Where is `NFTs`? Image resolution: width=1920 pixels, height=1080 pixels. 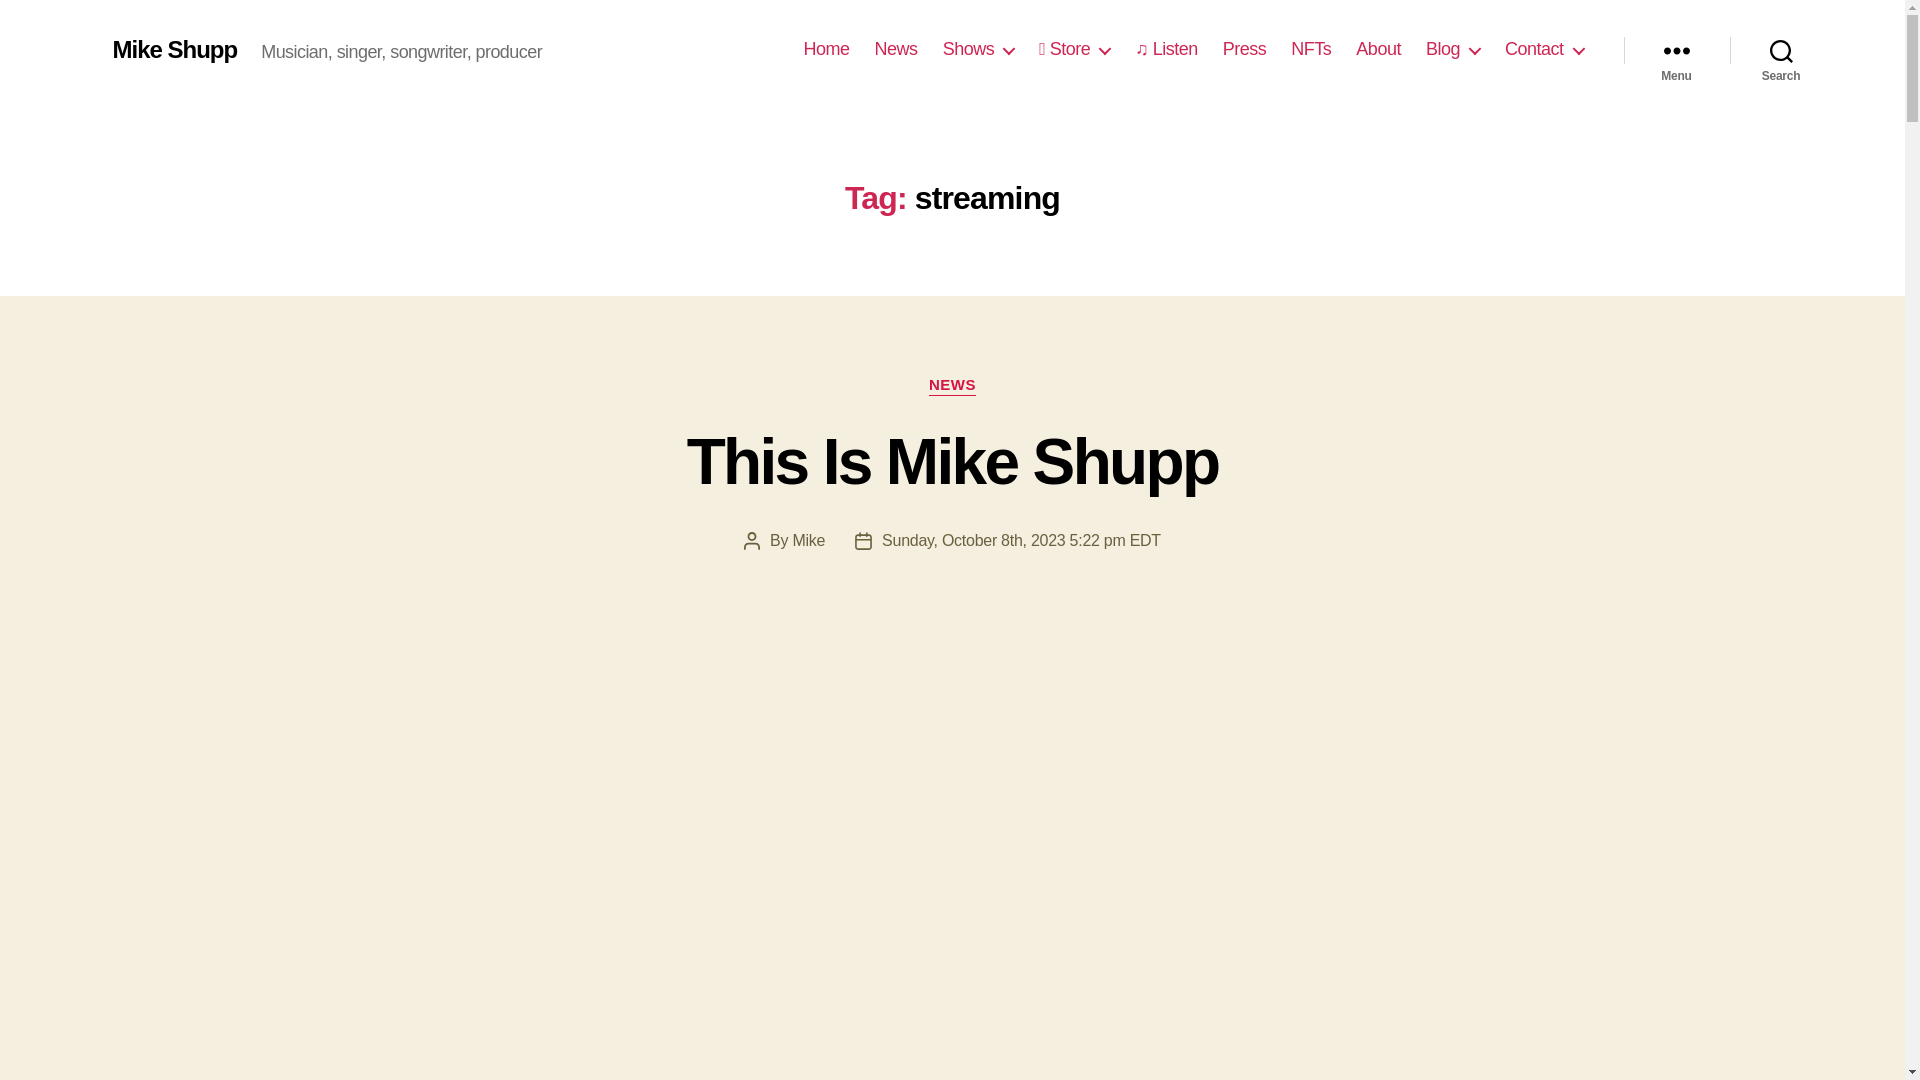 NFTs is located at coordinates (1310, 49).